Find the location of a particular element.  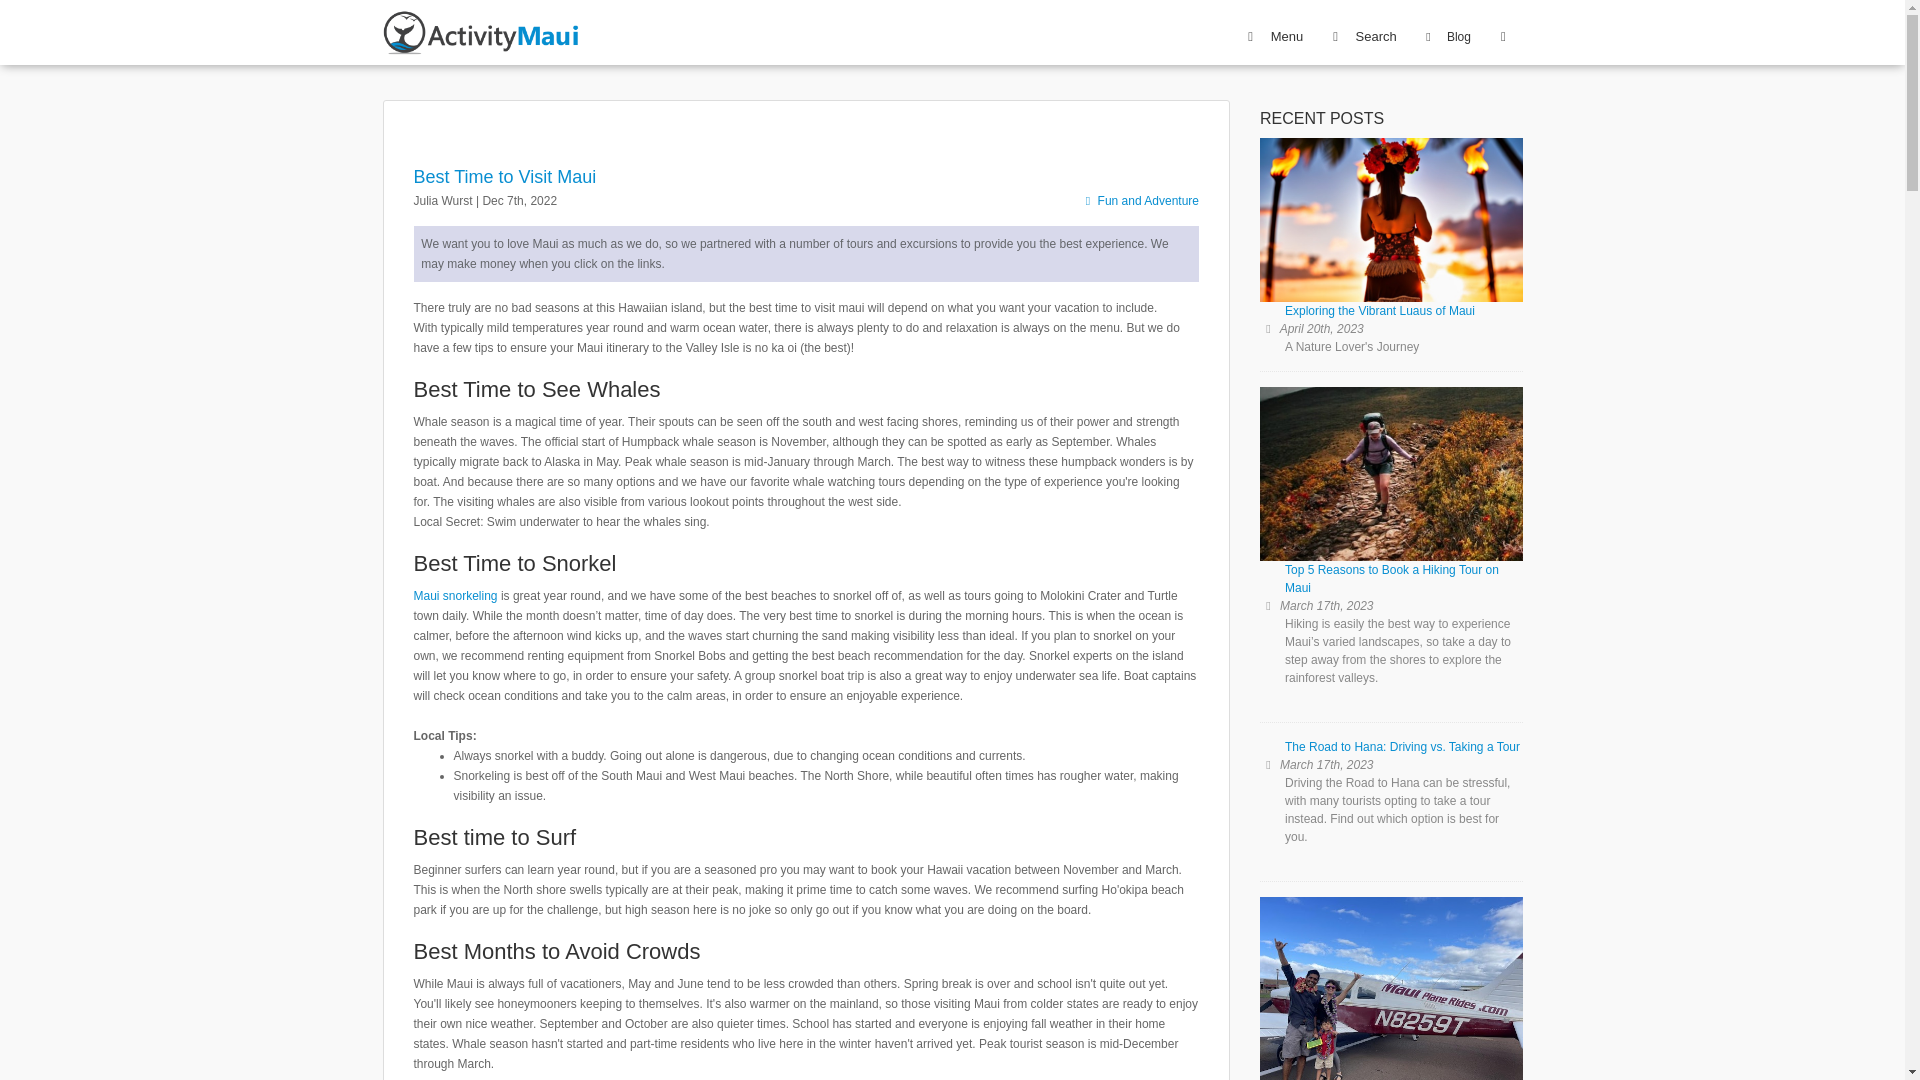

9 Reasons We Love Maui Plane Rides is located at coordinates (1390, 988).